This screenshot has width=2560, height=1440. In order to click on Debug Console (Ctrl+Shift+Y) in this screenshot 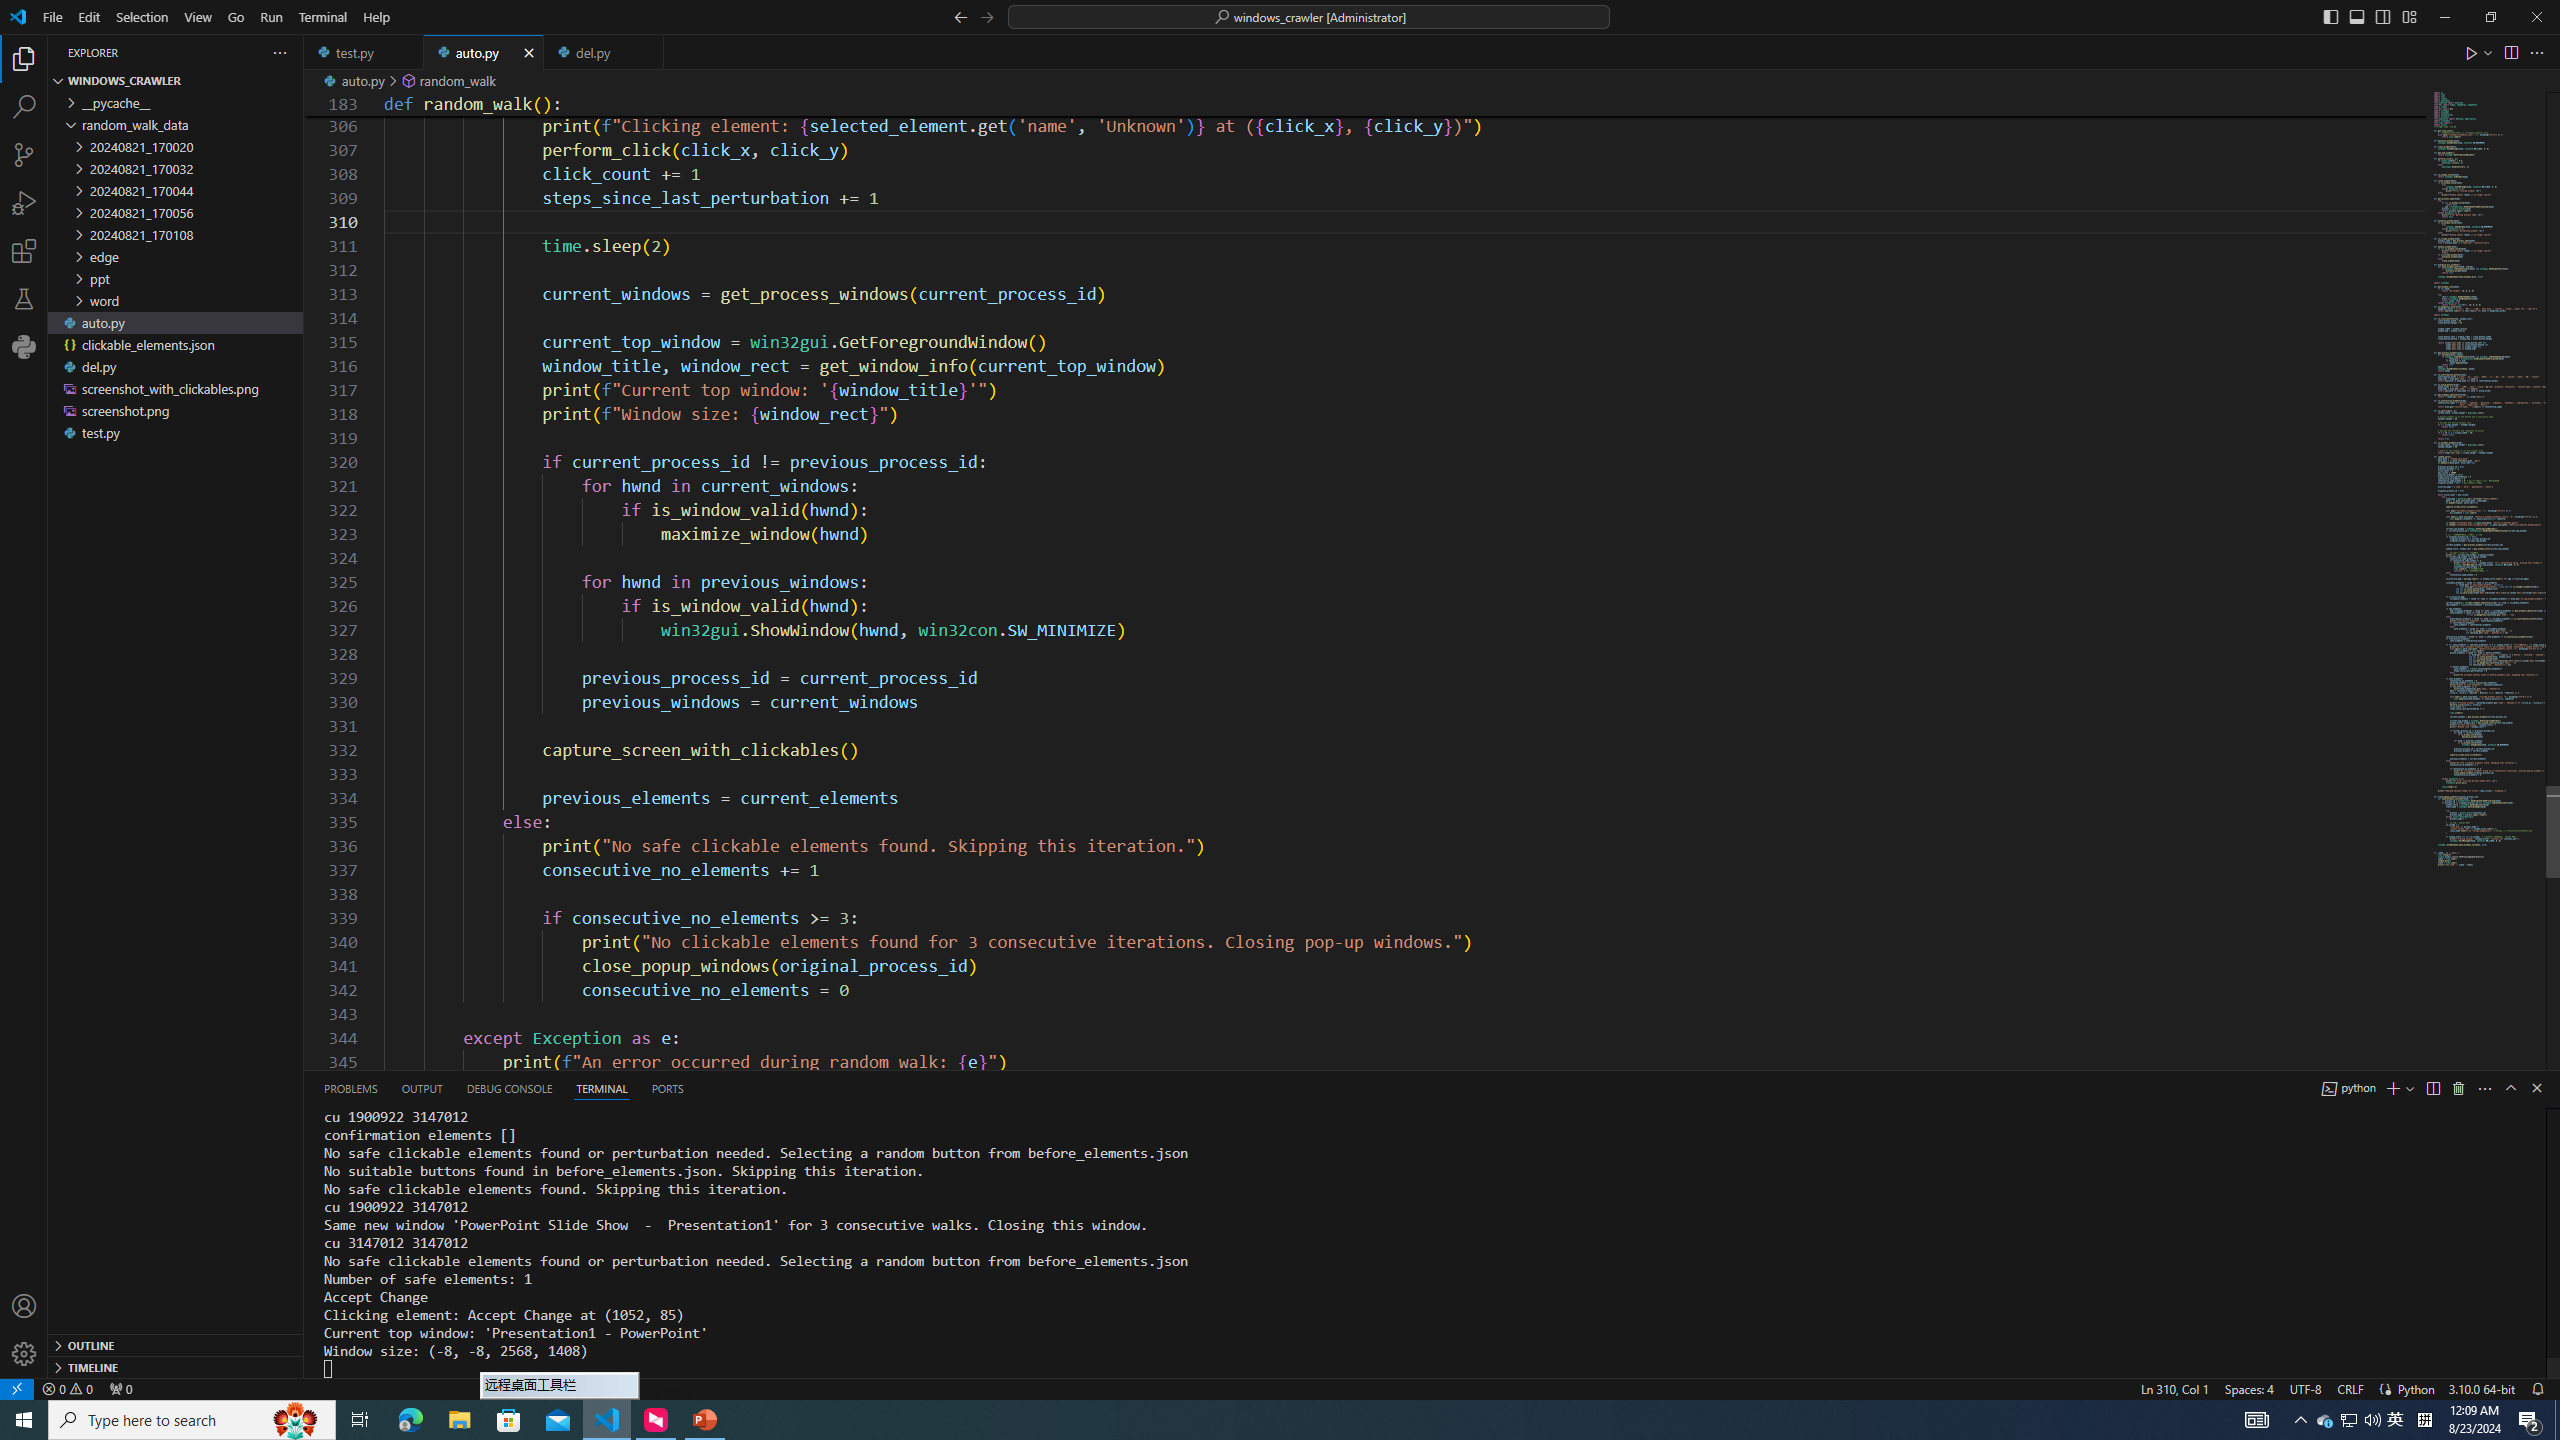, I will do `click(509, 1088)`.